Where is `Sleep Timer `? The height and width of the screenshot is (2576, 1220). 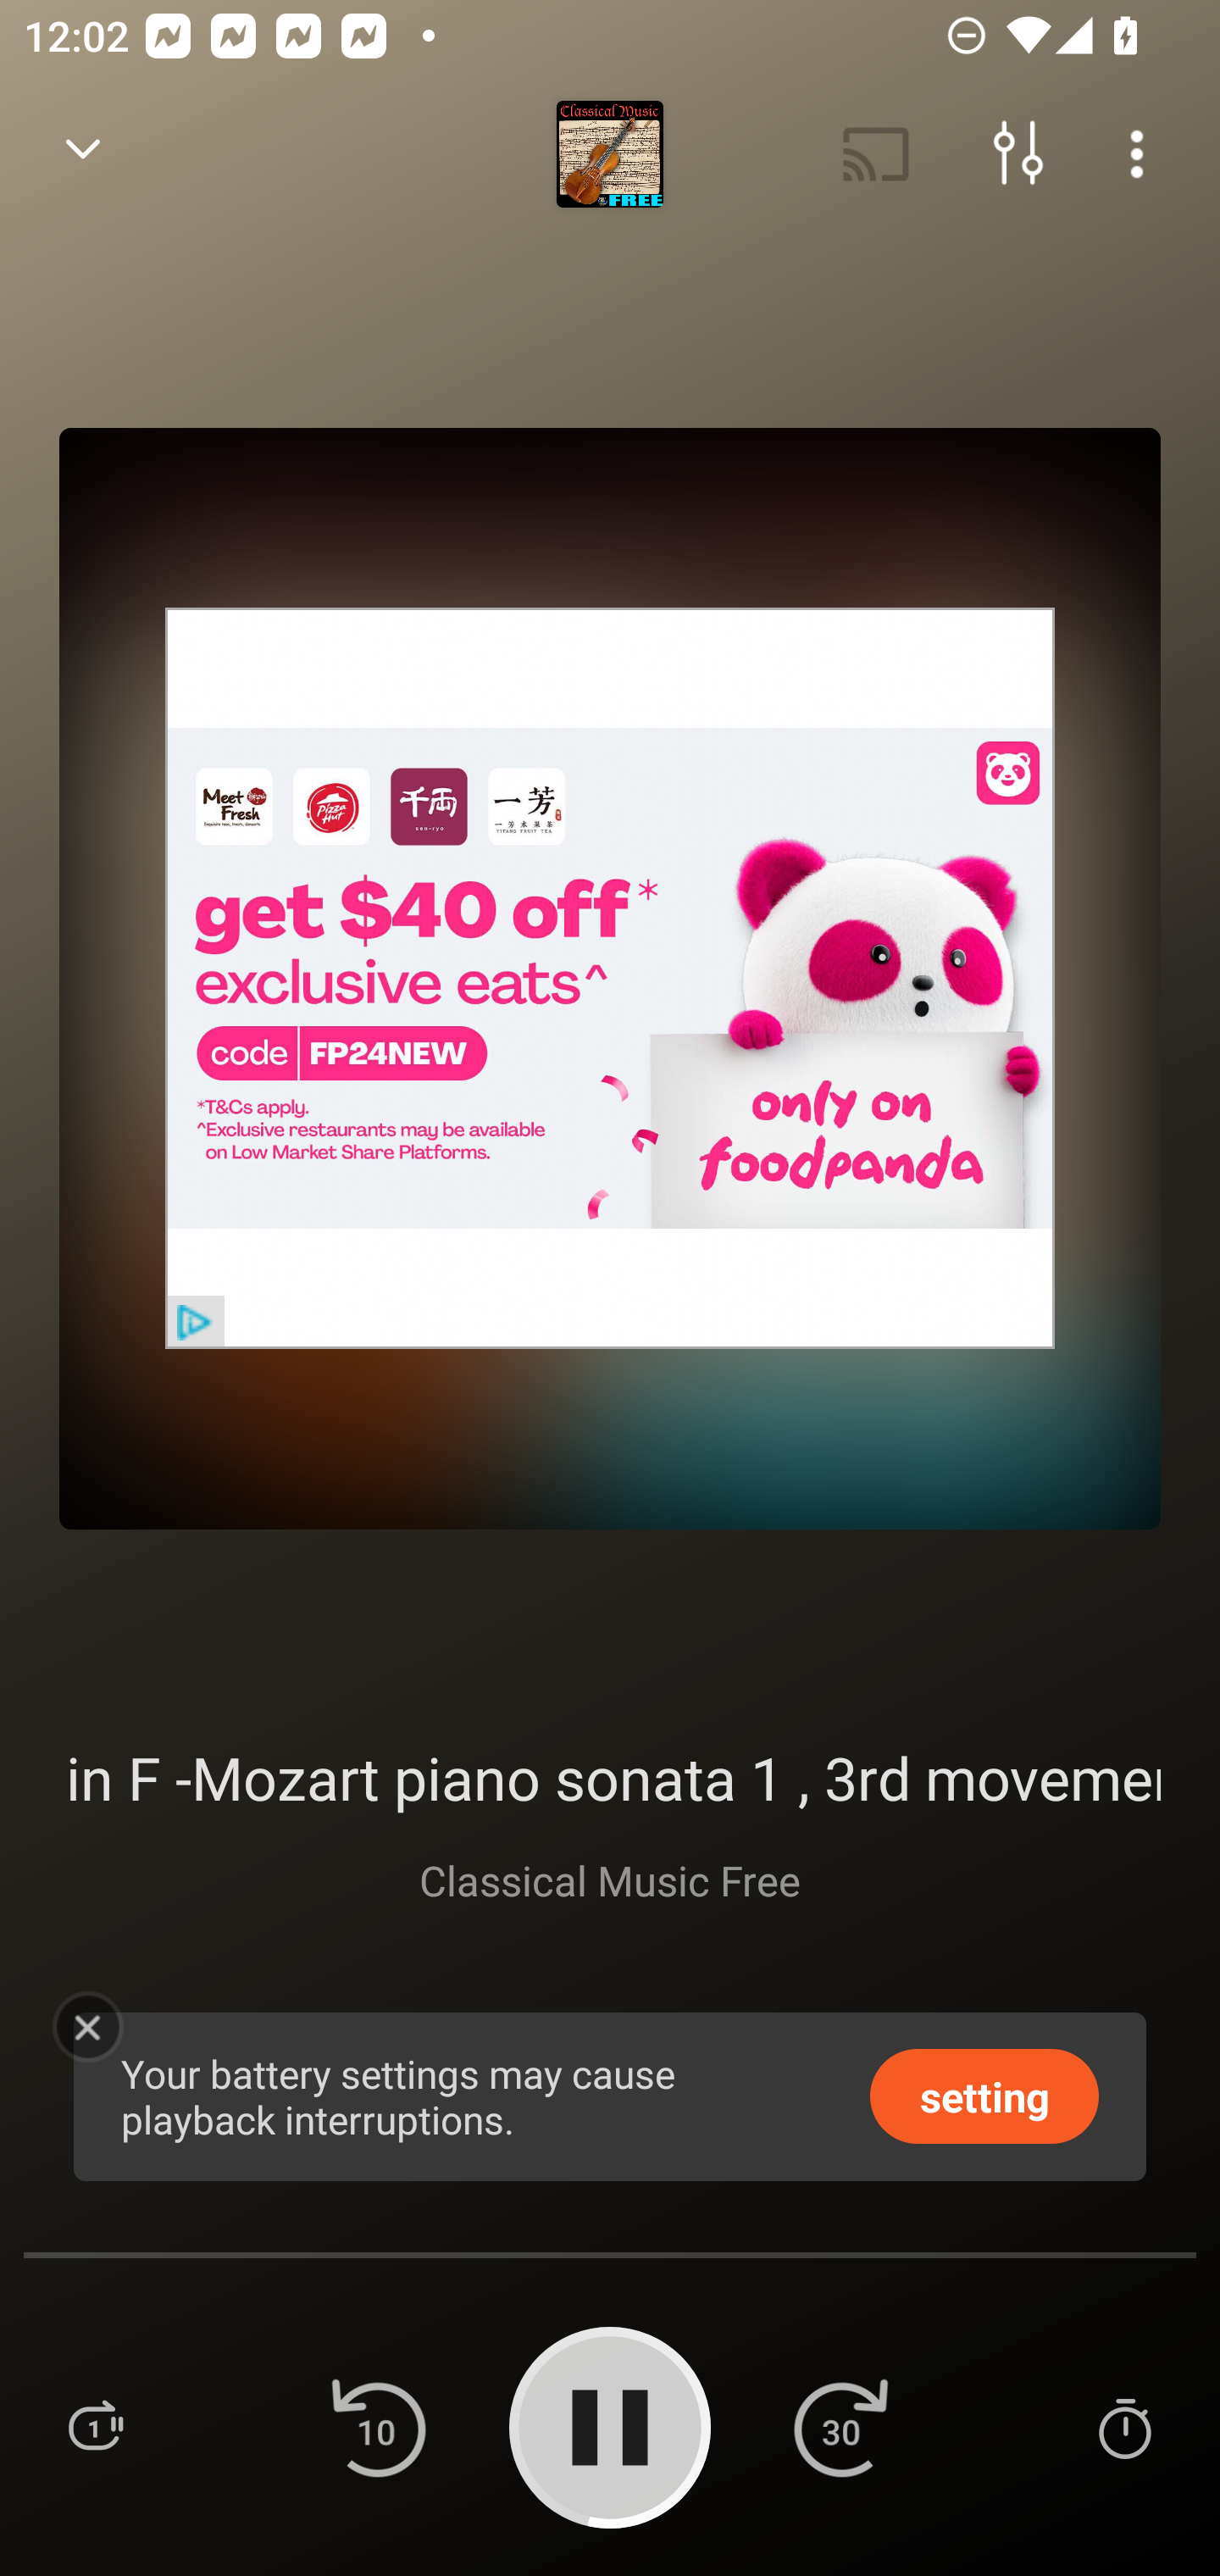
Sleep Timer  is located at coordinates (1124, 2427).